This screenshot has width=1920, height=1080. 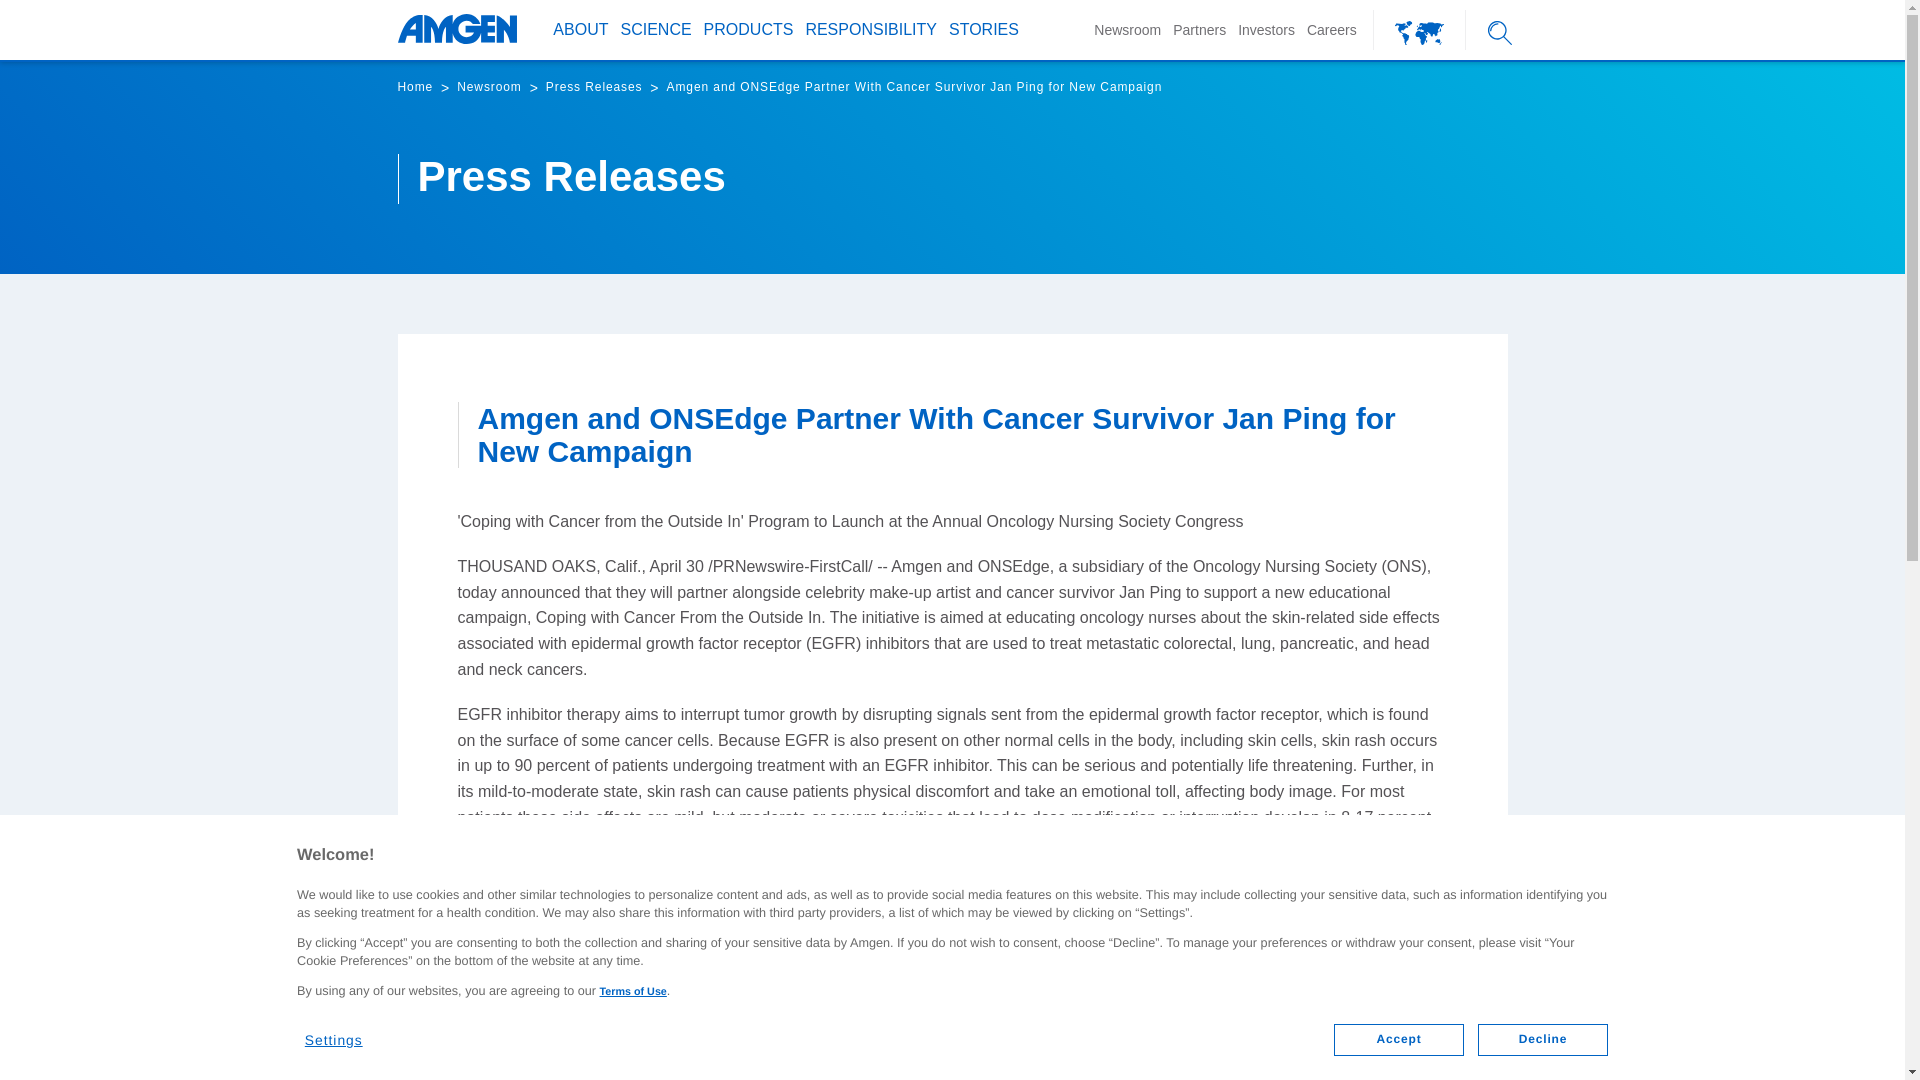 I want to click on Settings, so click(x=346, y=1032).